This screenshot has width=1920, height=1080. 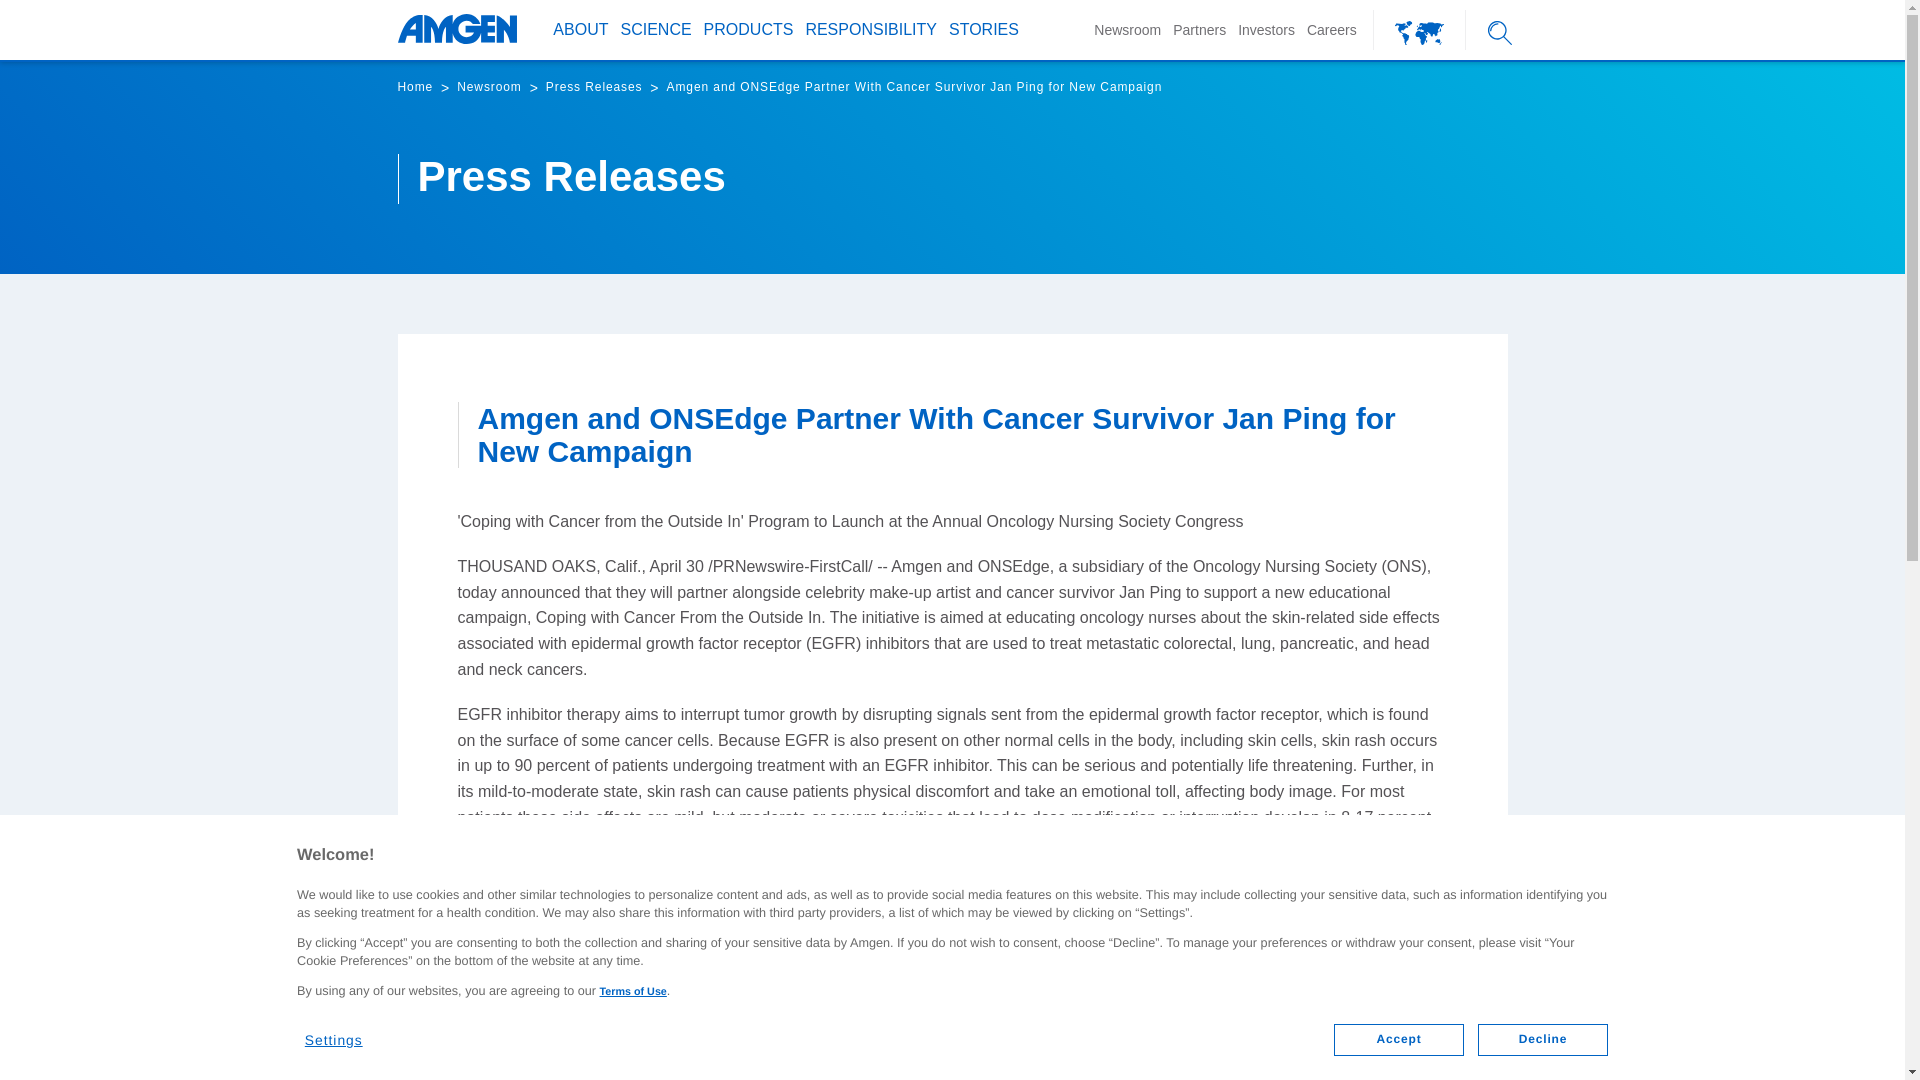 I want to click on Settings, so click(x=346, y=1032).